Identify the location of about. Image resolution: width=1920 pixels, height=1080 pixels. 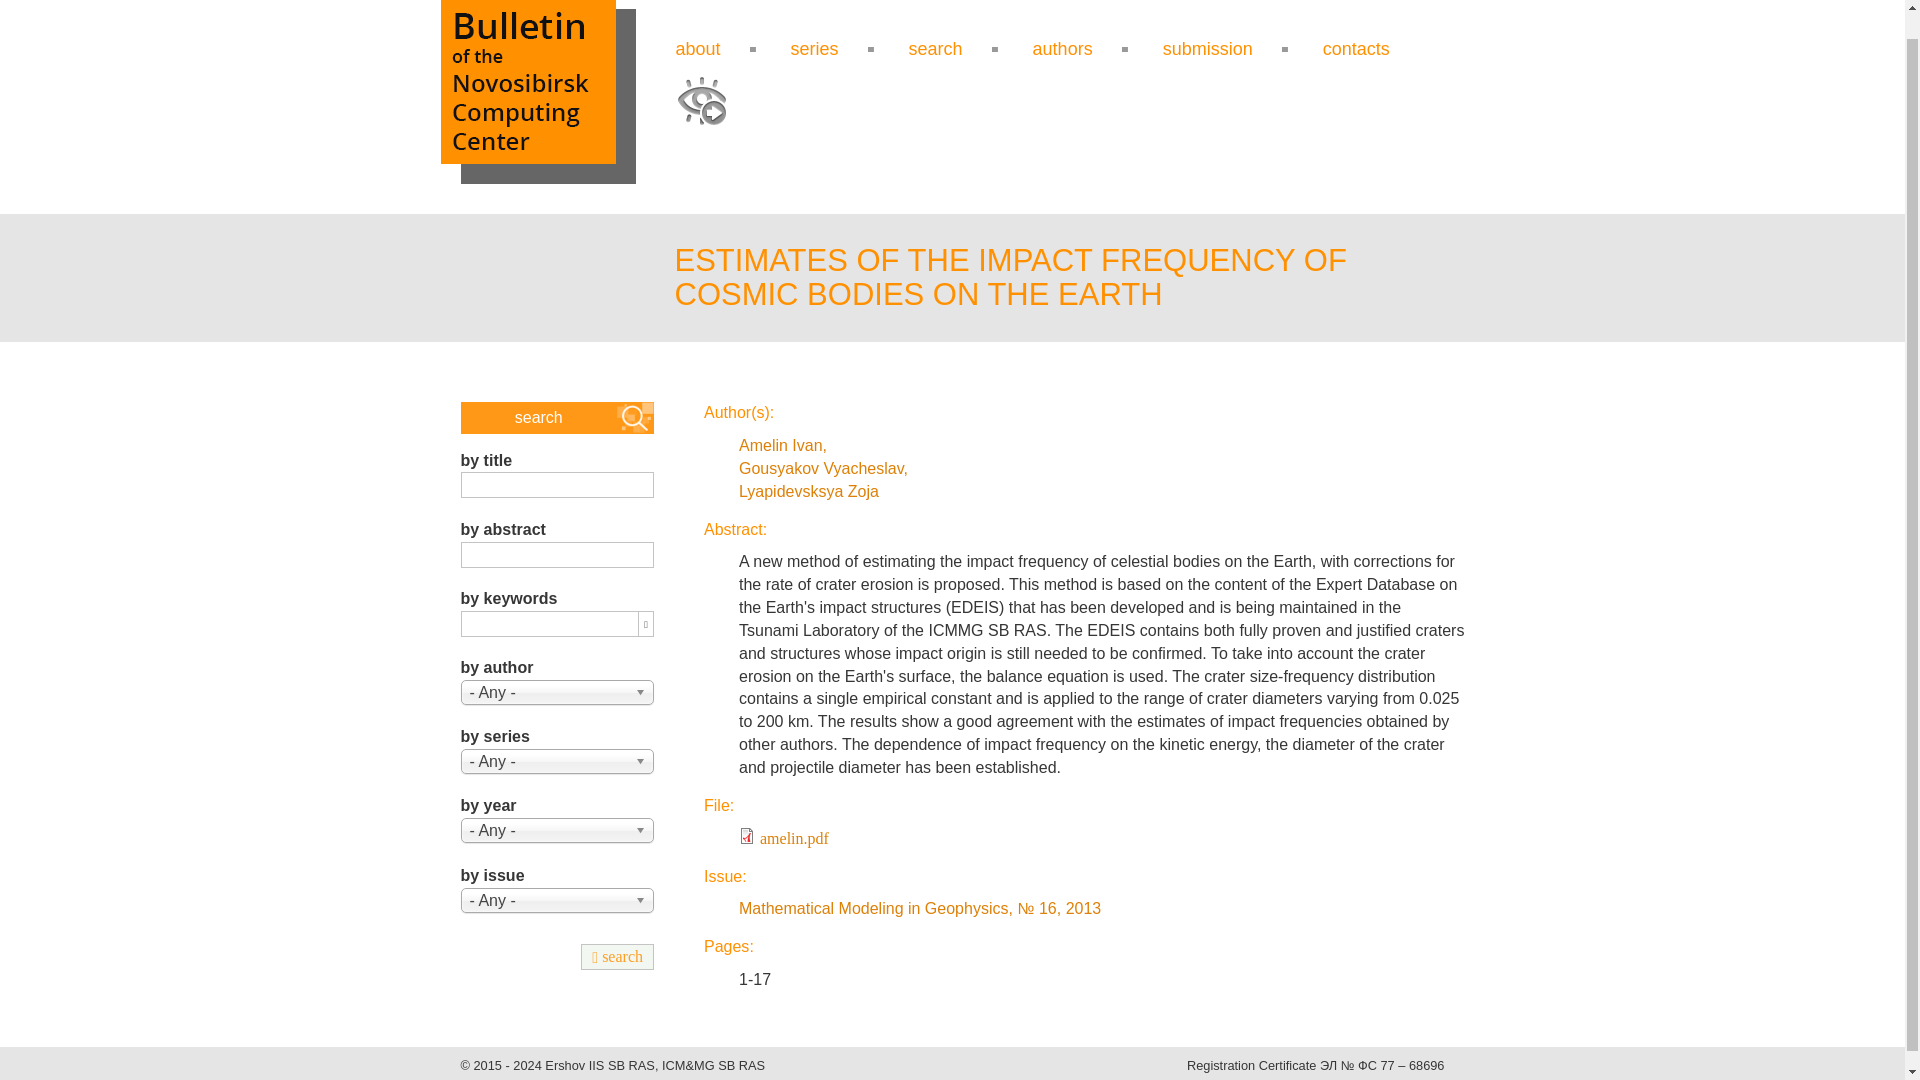
(698, 48).